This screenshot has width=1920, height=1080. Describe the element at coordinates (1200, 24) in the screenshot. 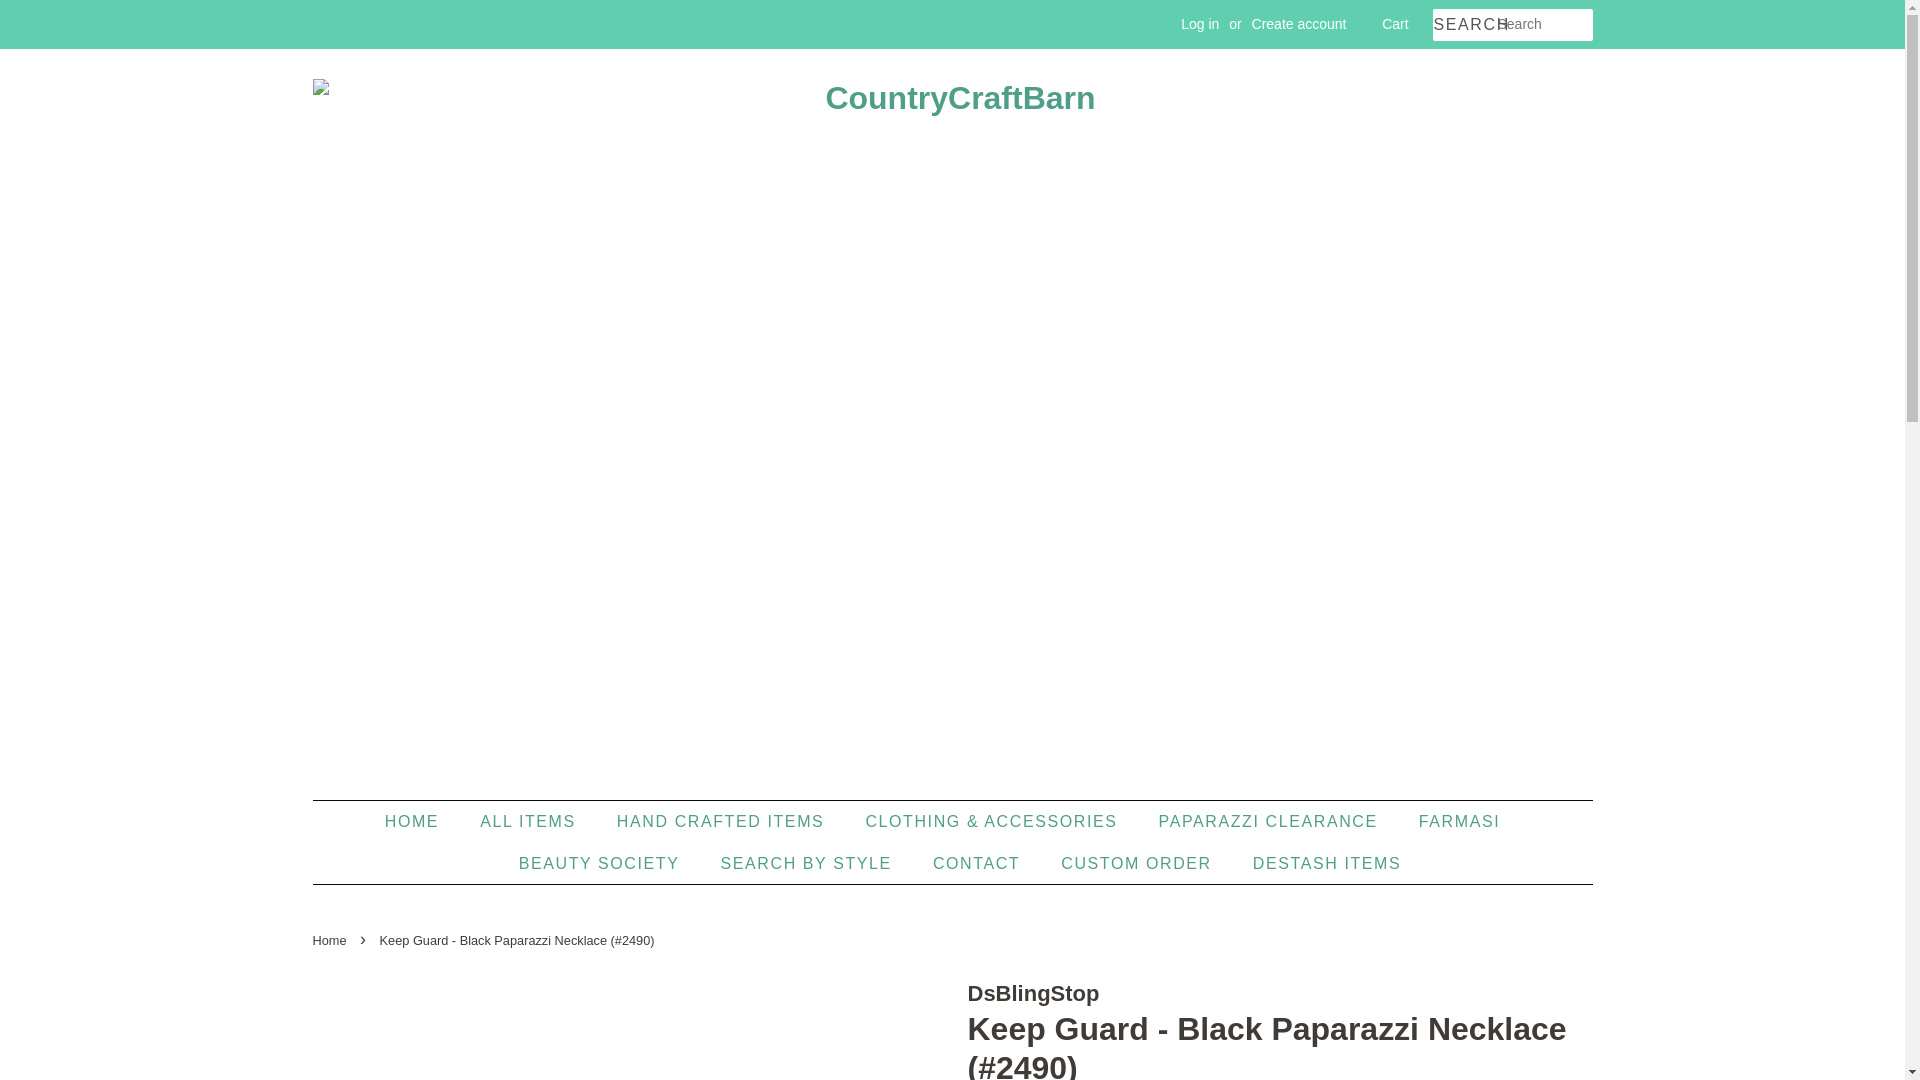

I see `Log in` at that location.